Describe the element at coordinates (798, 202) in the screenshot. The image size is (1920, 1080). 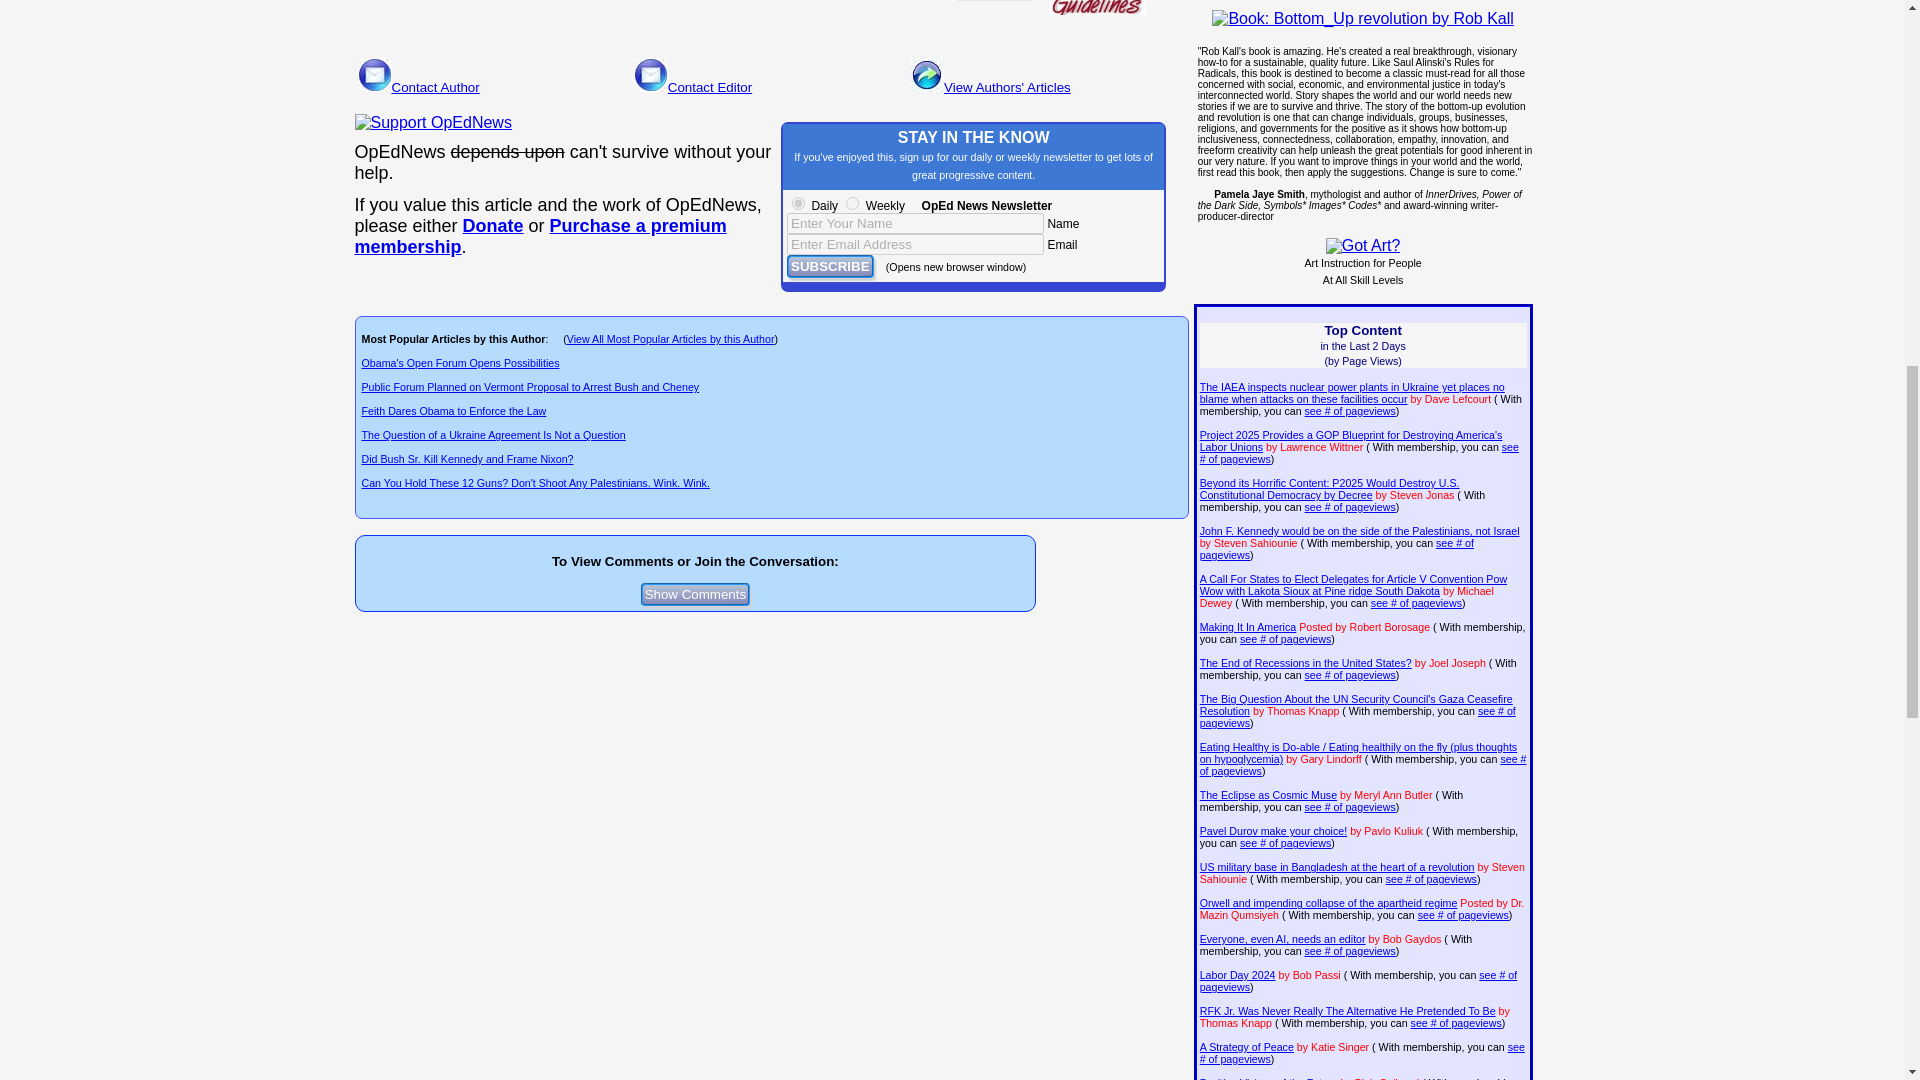
I see `Daily` at that location.